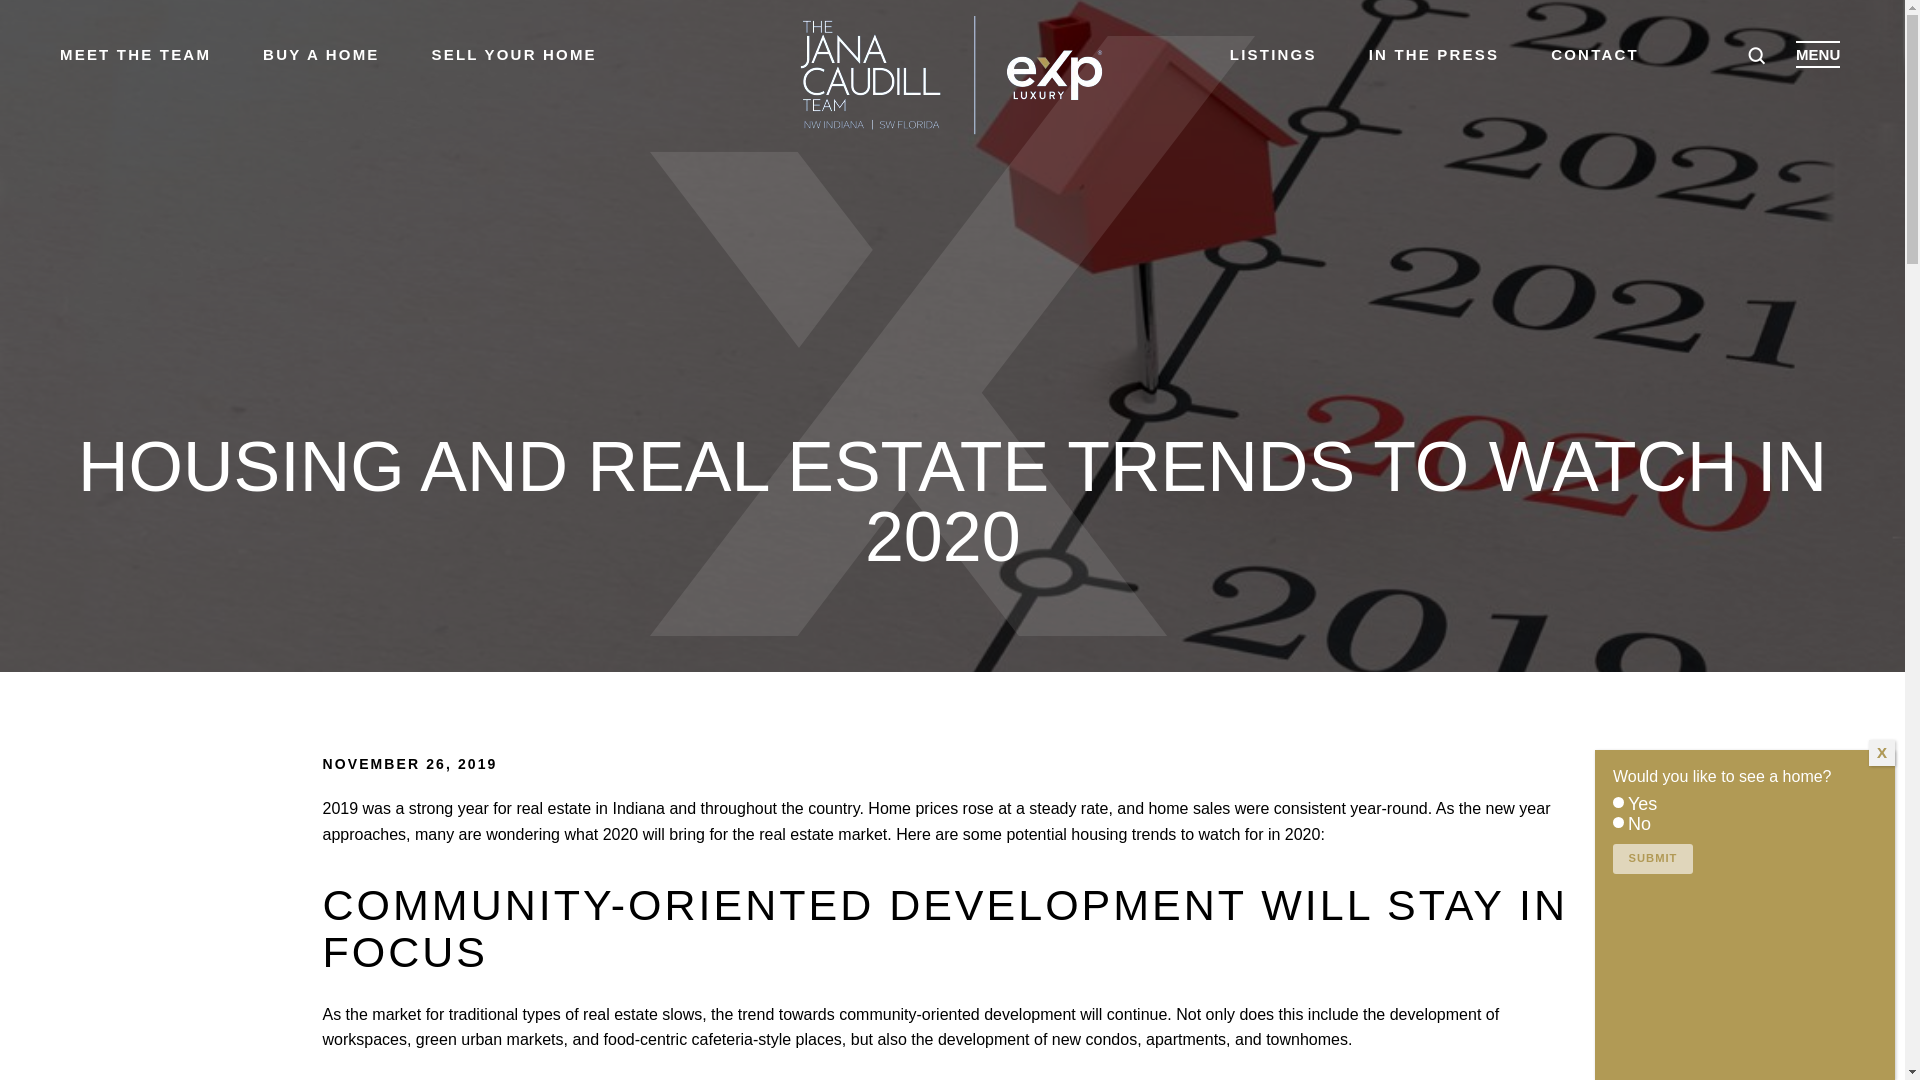 Image resolution: width=1920 pixels, height=1080 pixels. Describe the element at coordinates (1817, 54) in the screenshot. I see `MENU` at that location.